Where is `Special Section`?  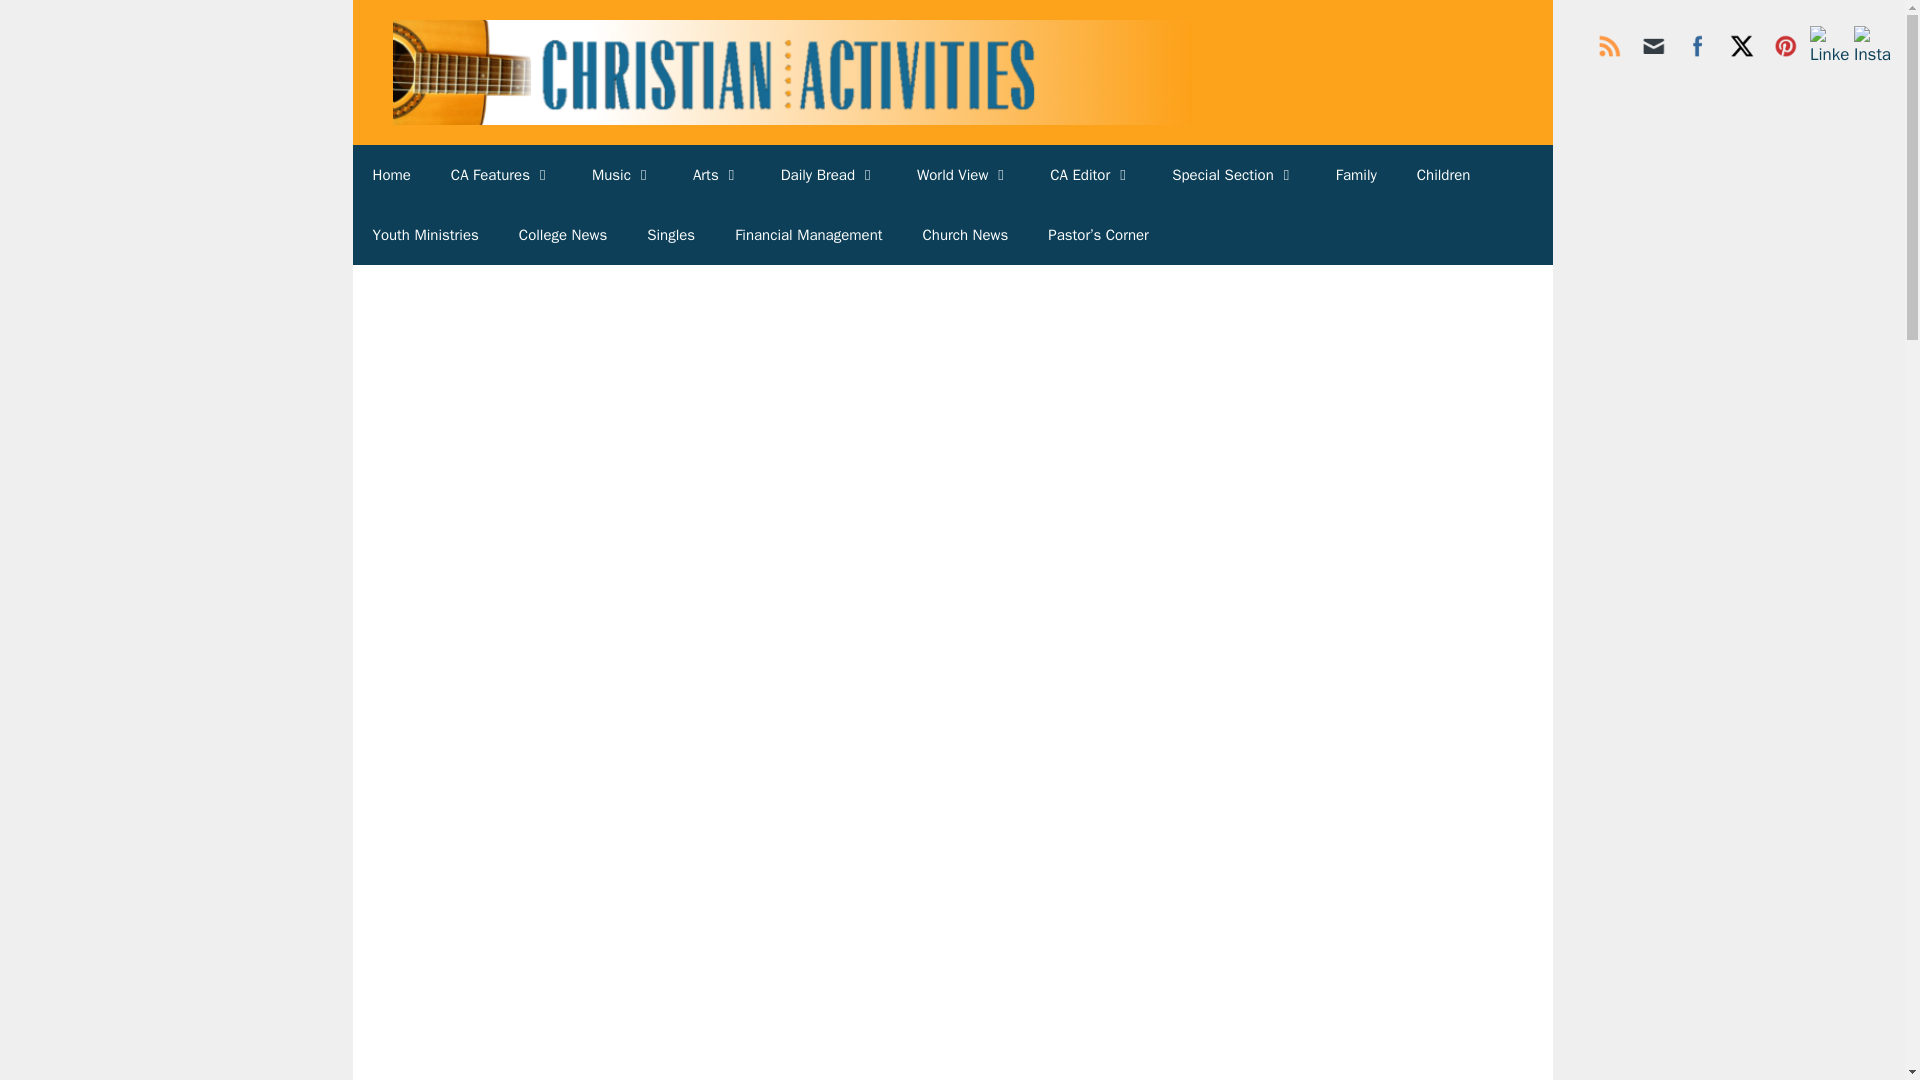
Special Section is located at coordinates (1234, 174).